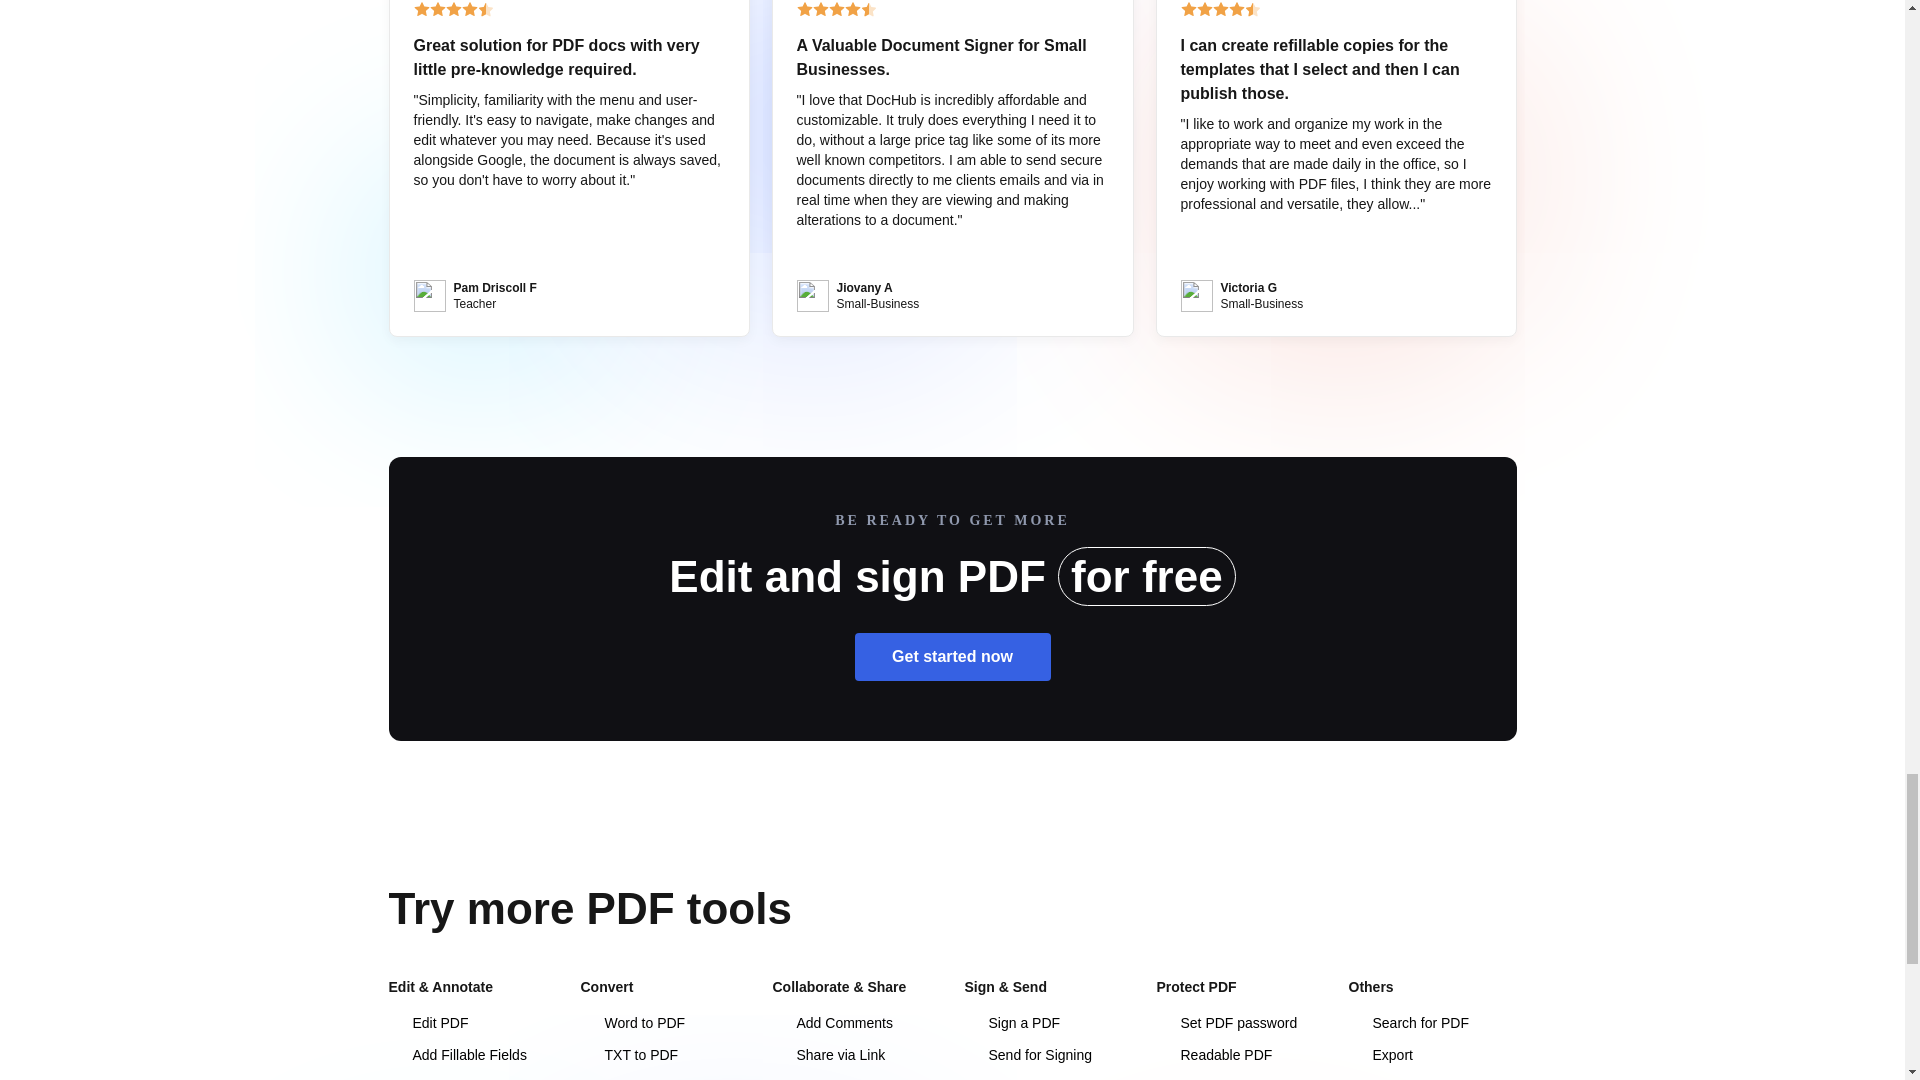 The width and height of the screenshot is (1920, 1080). Describe the element at coordinates (628, 1054) in the screenshot. I see `TXT to PDF` at that location.